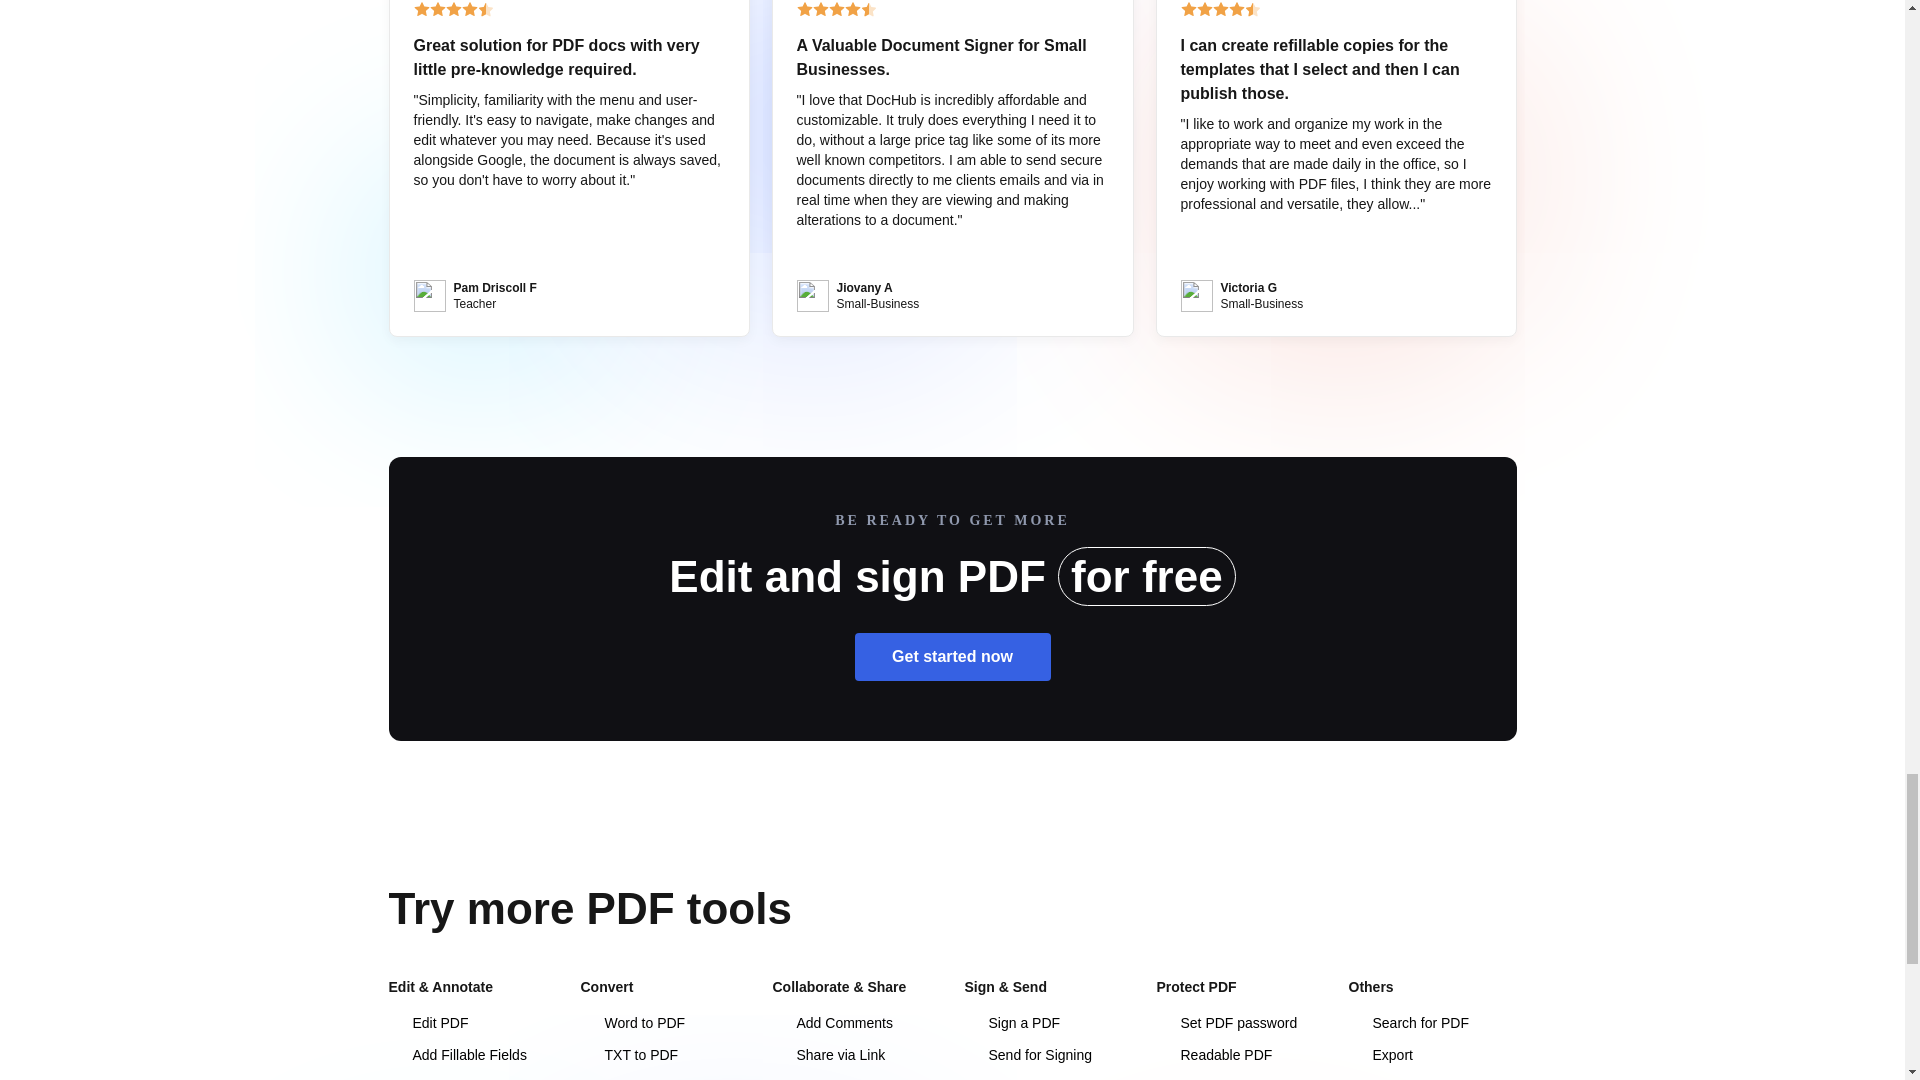 The width and height of the screenshot is (1920, 1080). Describe the element at coordinates (628, 1054) in the screenshot. I see `TXT to PDF` at that location.